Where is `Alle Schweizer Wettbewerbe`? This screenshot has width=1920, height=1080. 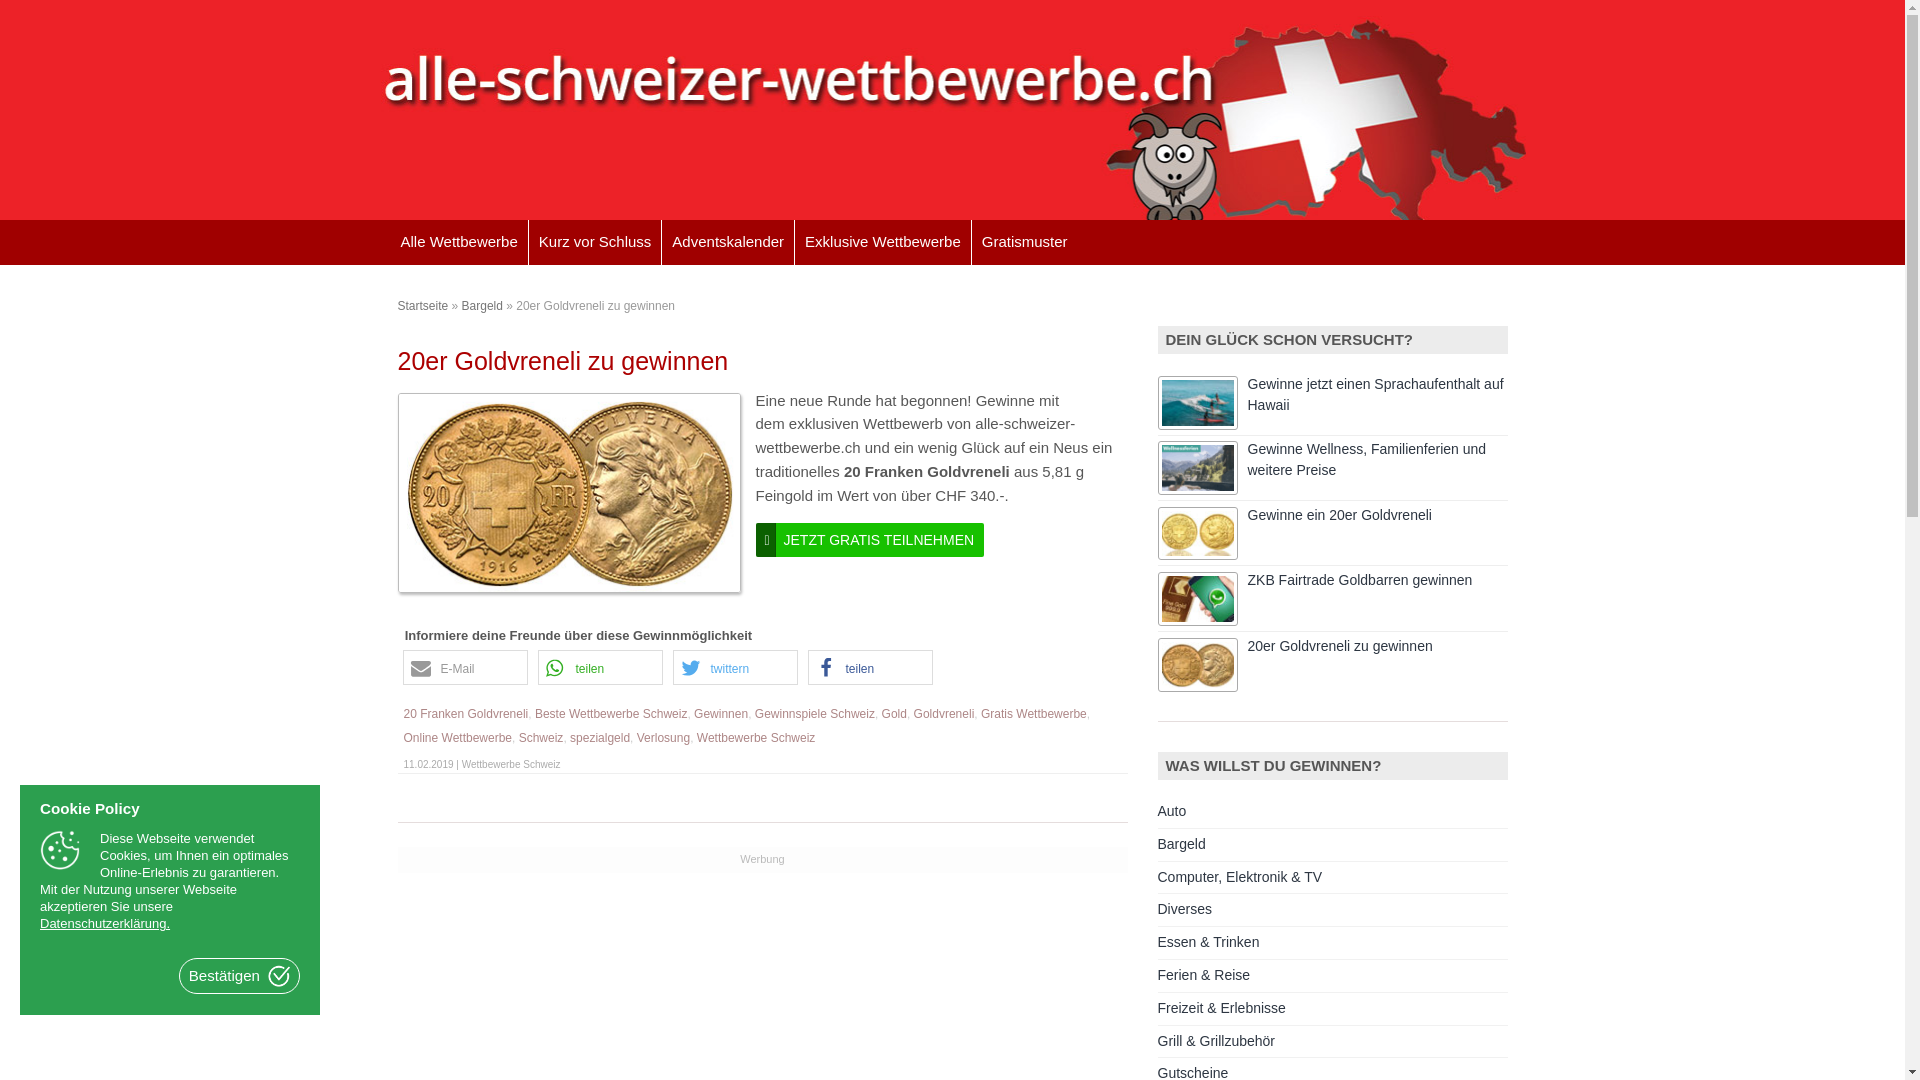
Alle Schweizer Wettbewerbe is located at coordinates (952, 110).